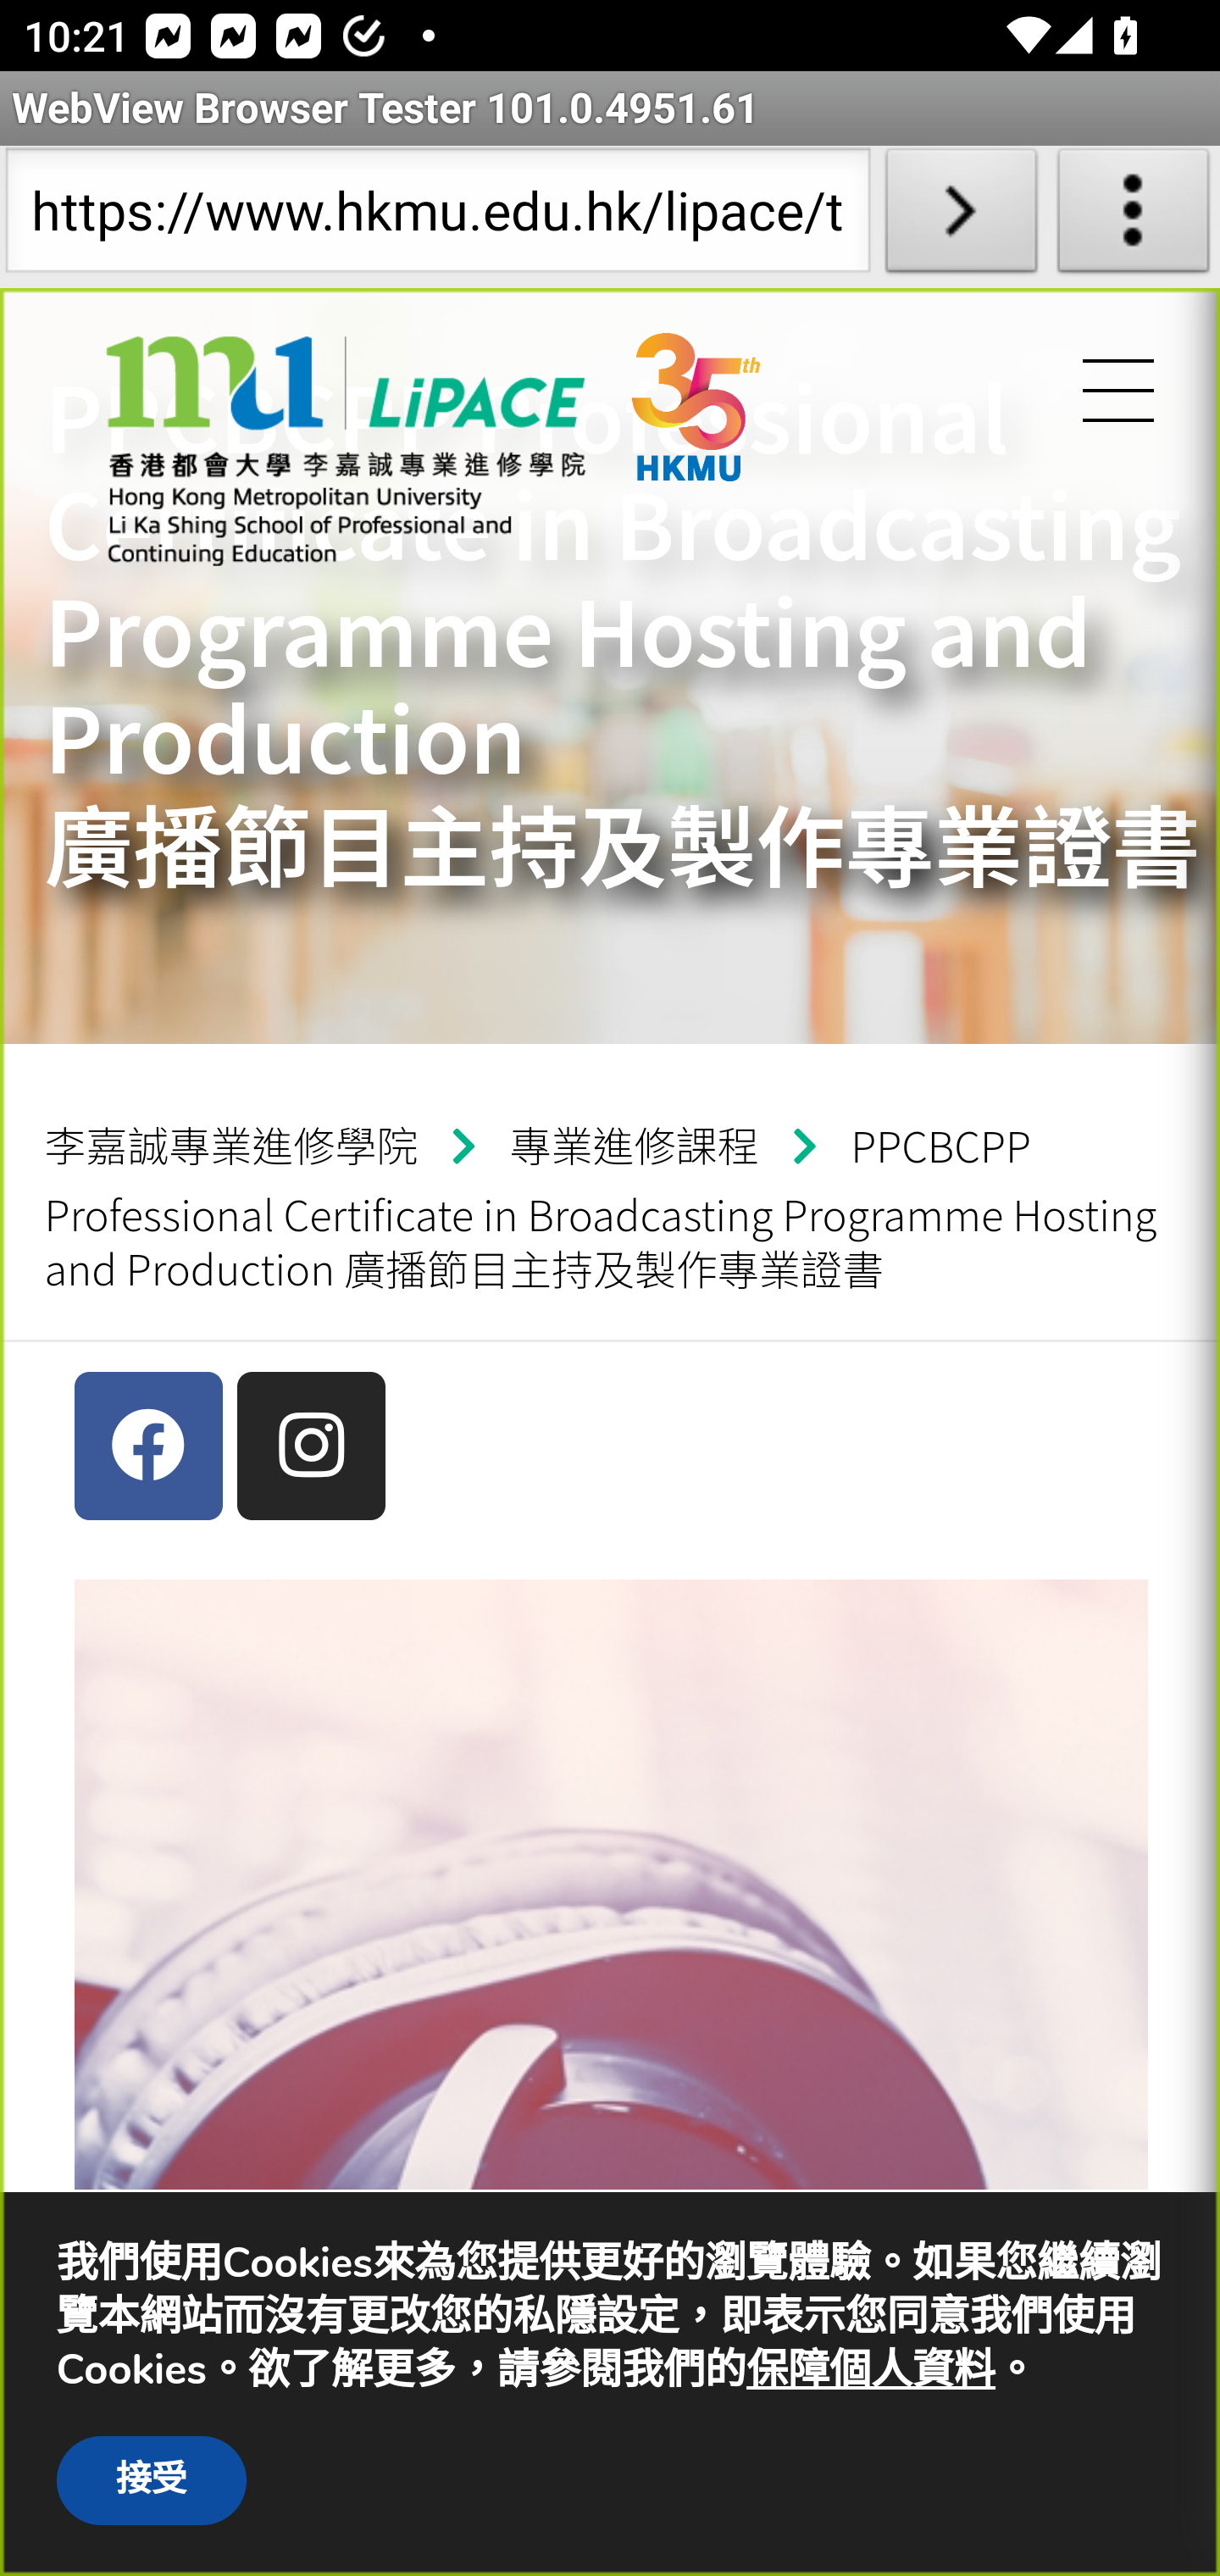 This screenshot has height=2576, width=1220. Describe the element at coordinates (961, 217) in the screenshot. I see `Load URL` at that location.